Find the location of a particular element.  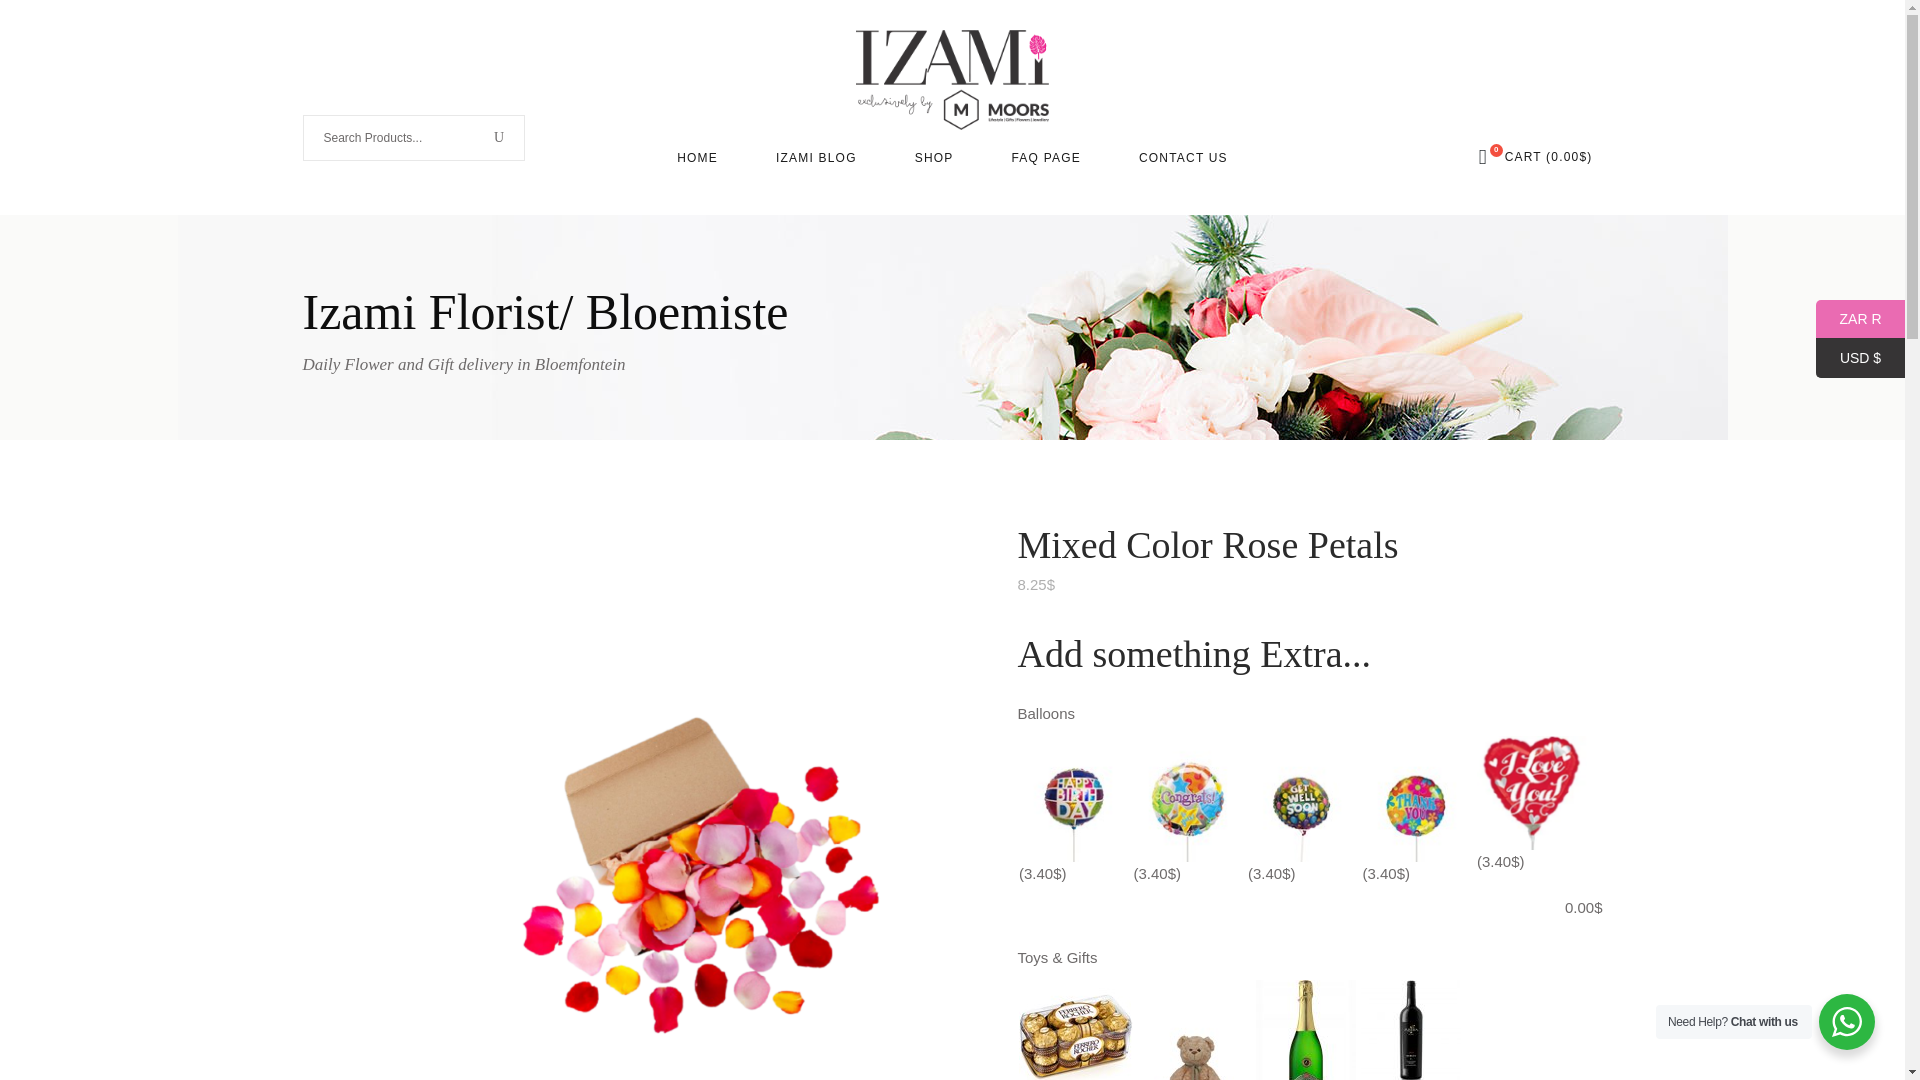

Search for: is located at coordinates (393, 137).